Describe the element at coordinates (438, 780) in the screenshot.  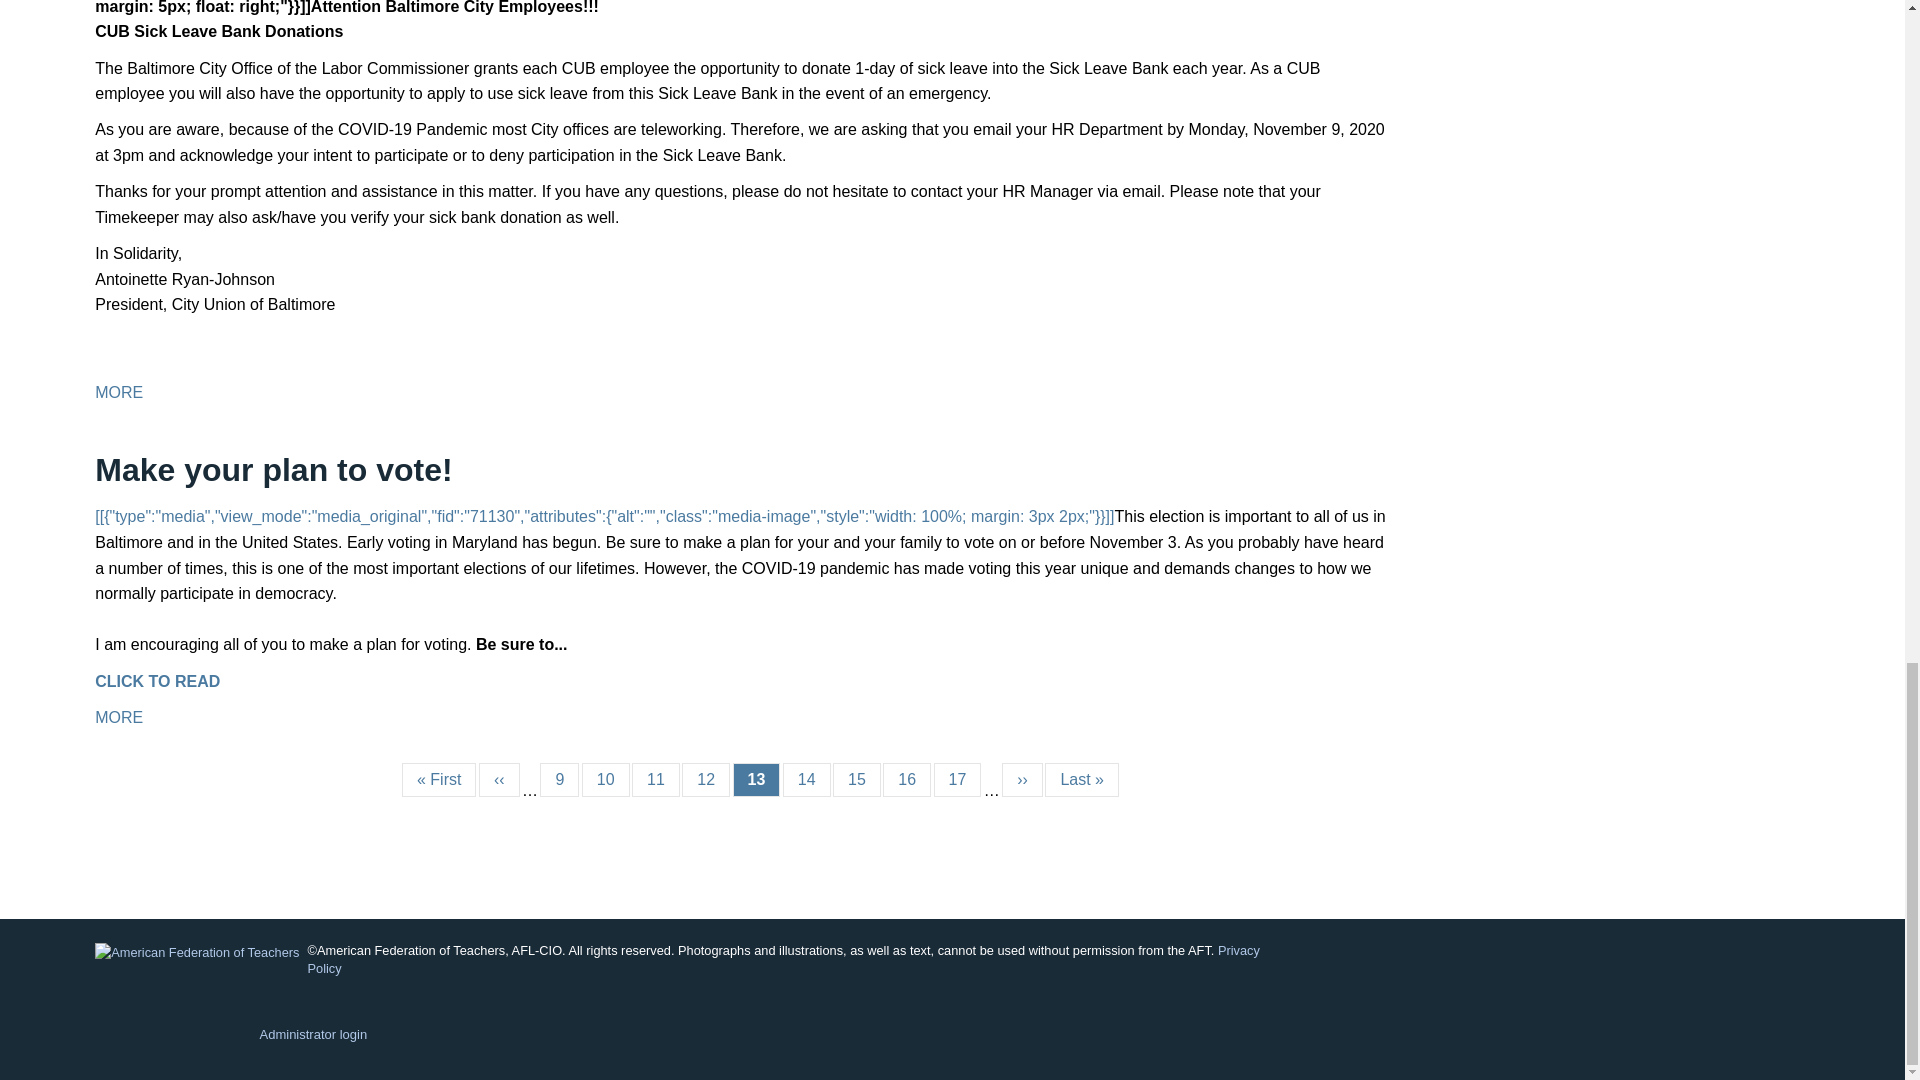
I see `Go to first page` at that location.